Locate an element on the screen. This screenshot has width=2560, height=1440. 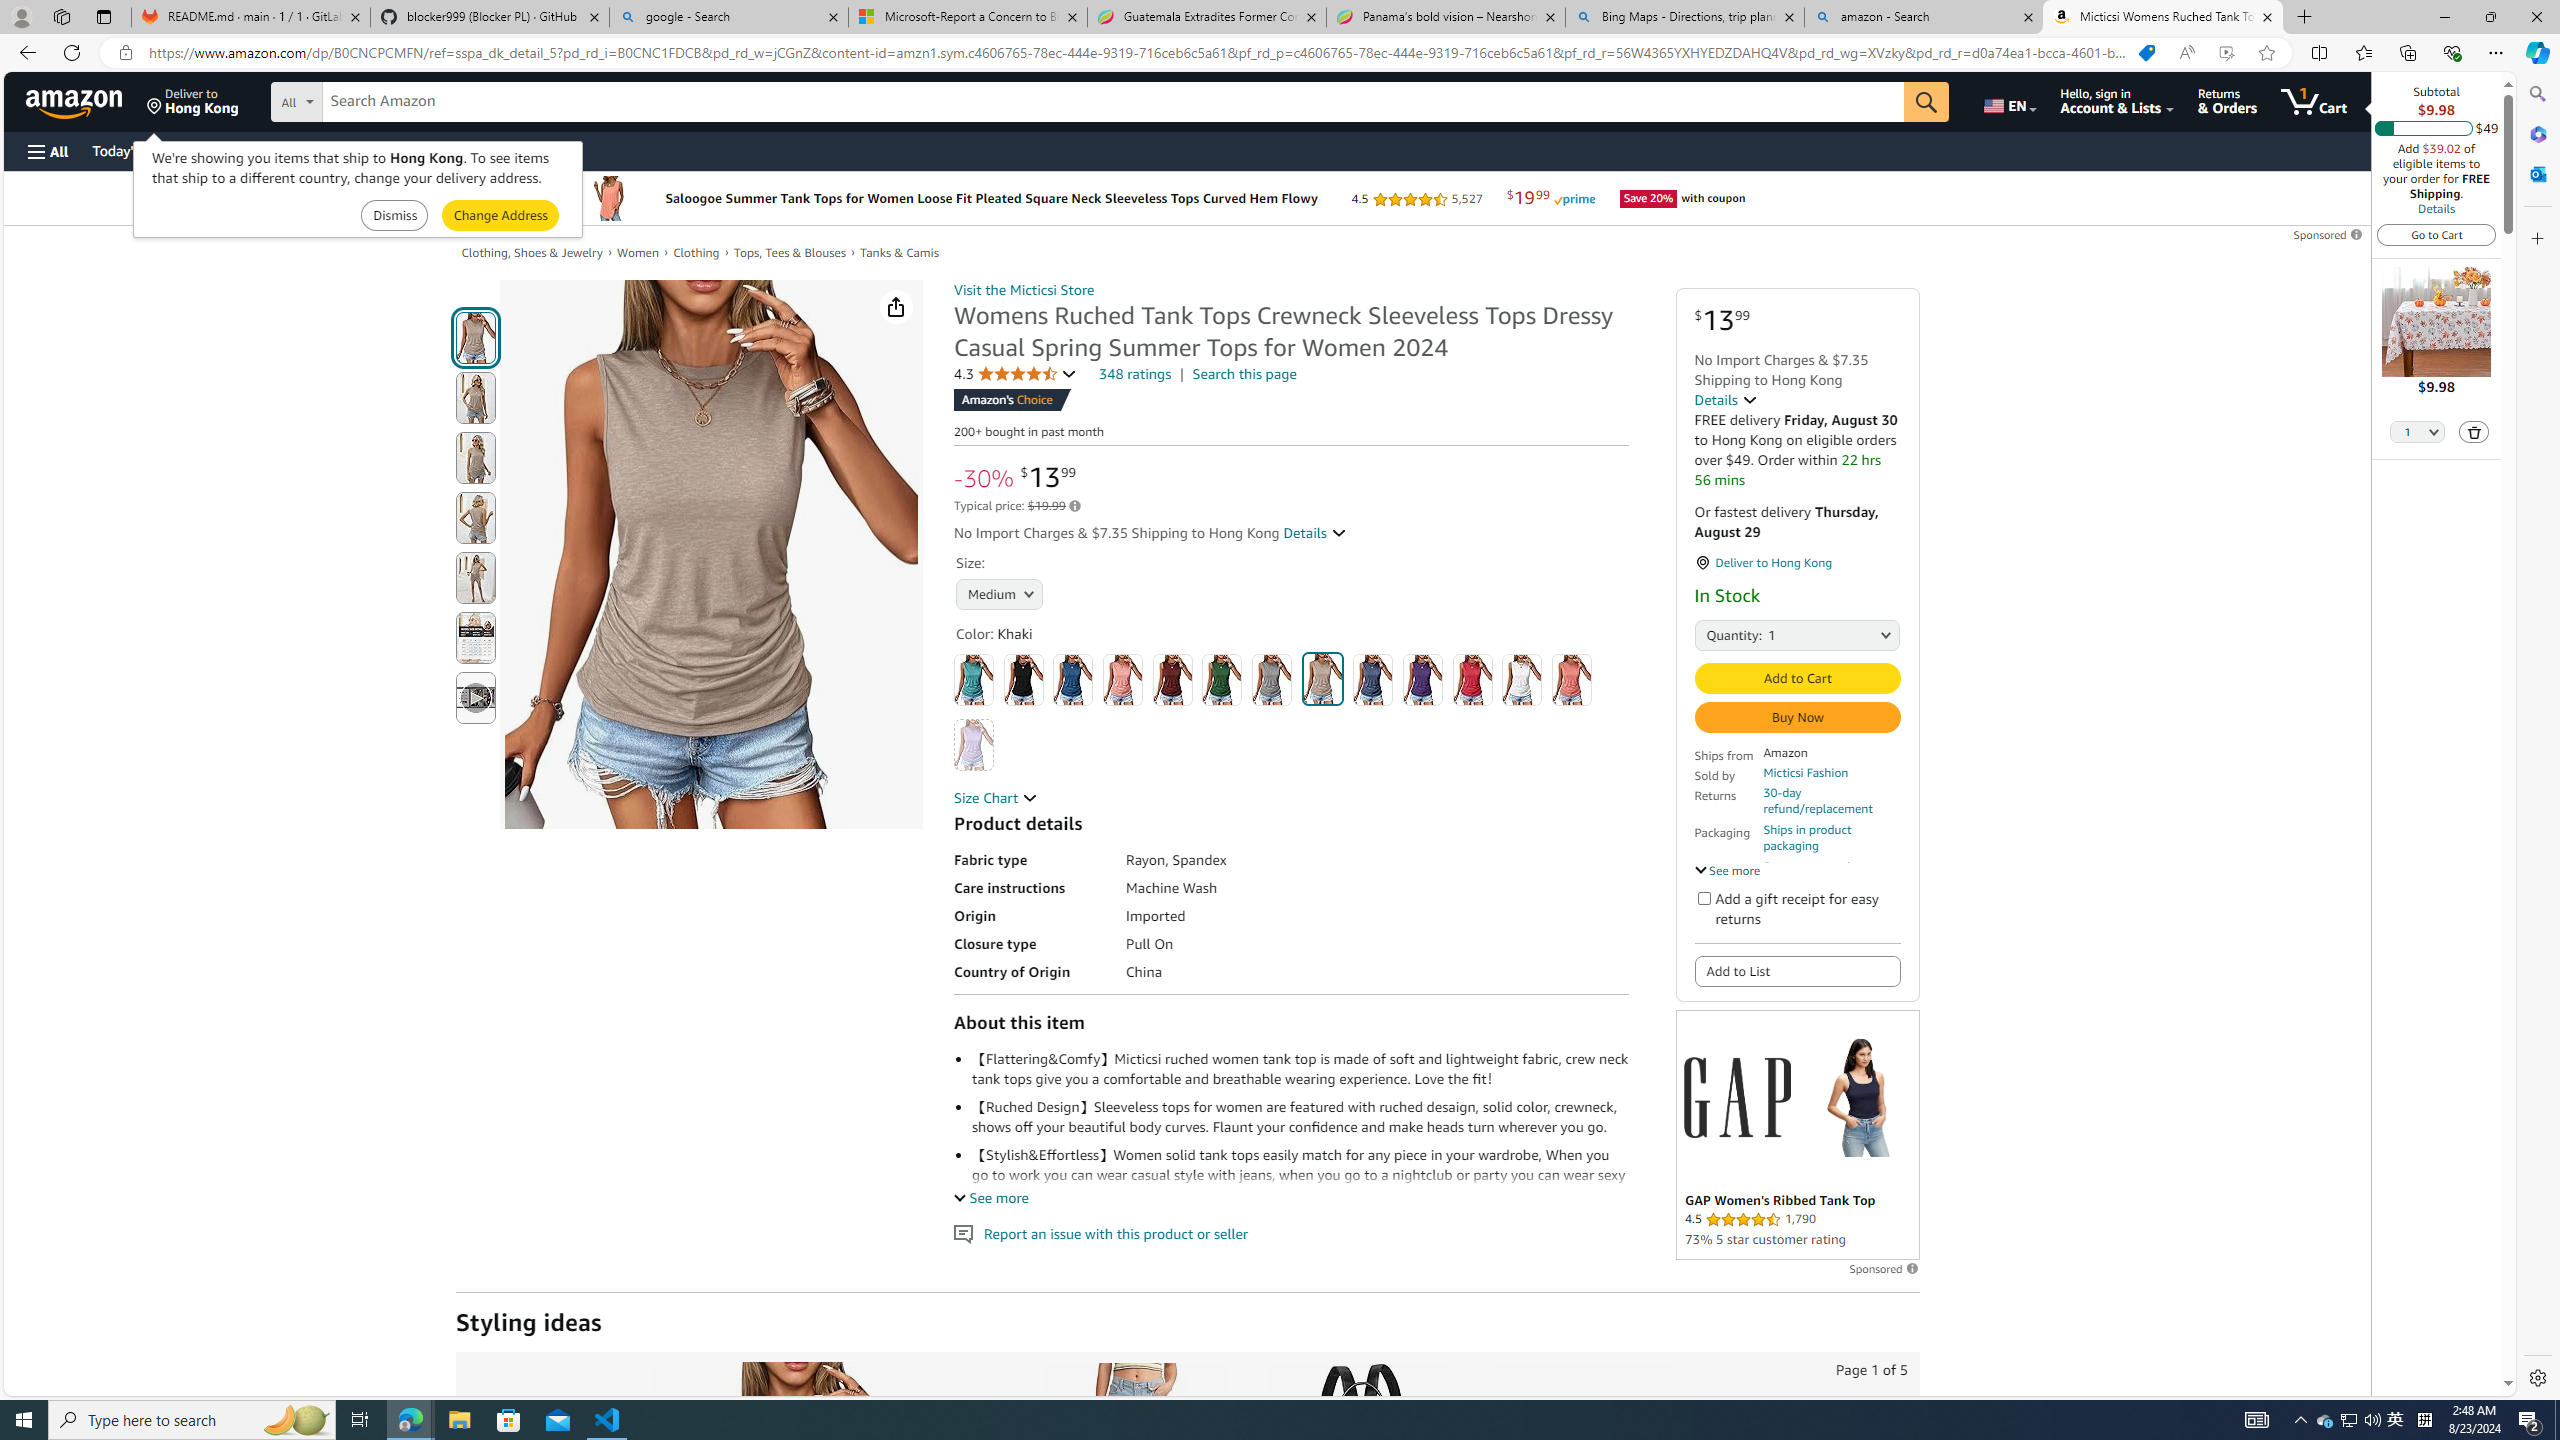
Clothing is located at coordinates (696, 253).